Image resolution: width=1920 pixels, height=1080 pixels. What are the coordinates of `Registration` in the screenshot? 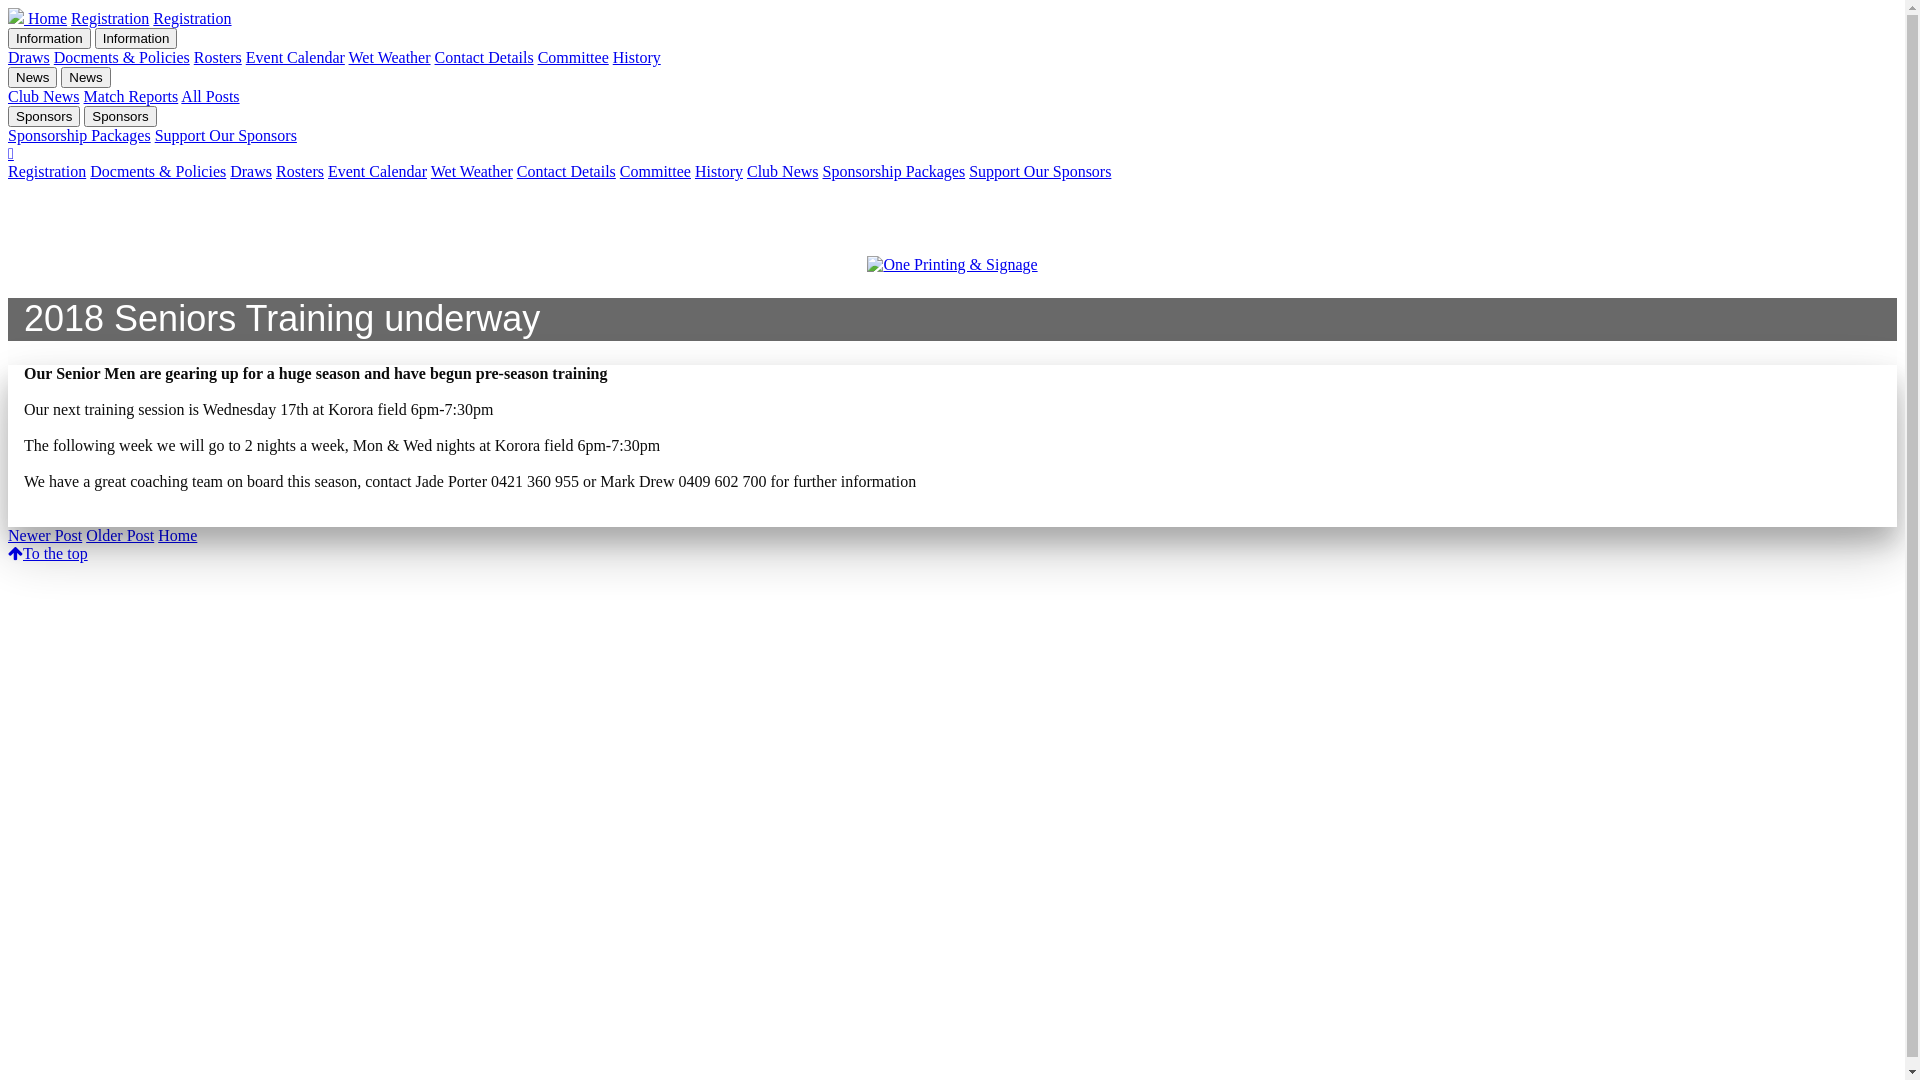 It's located at (47, 172).